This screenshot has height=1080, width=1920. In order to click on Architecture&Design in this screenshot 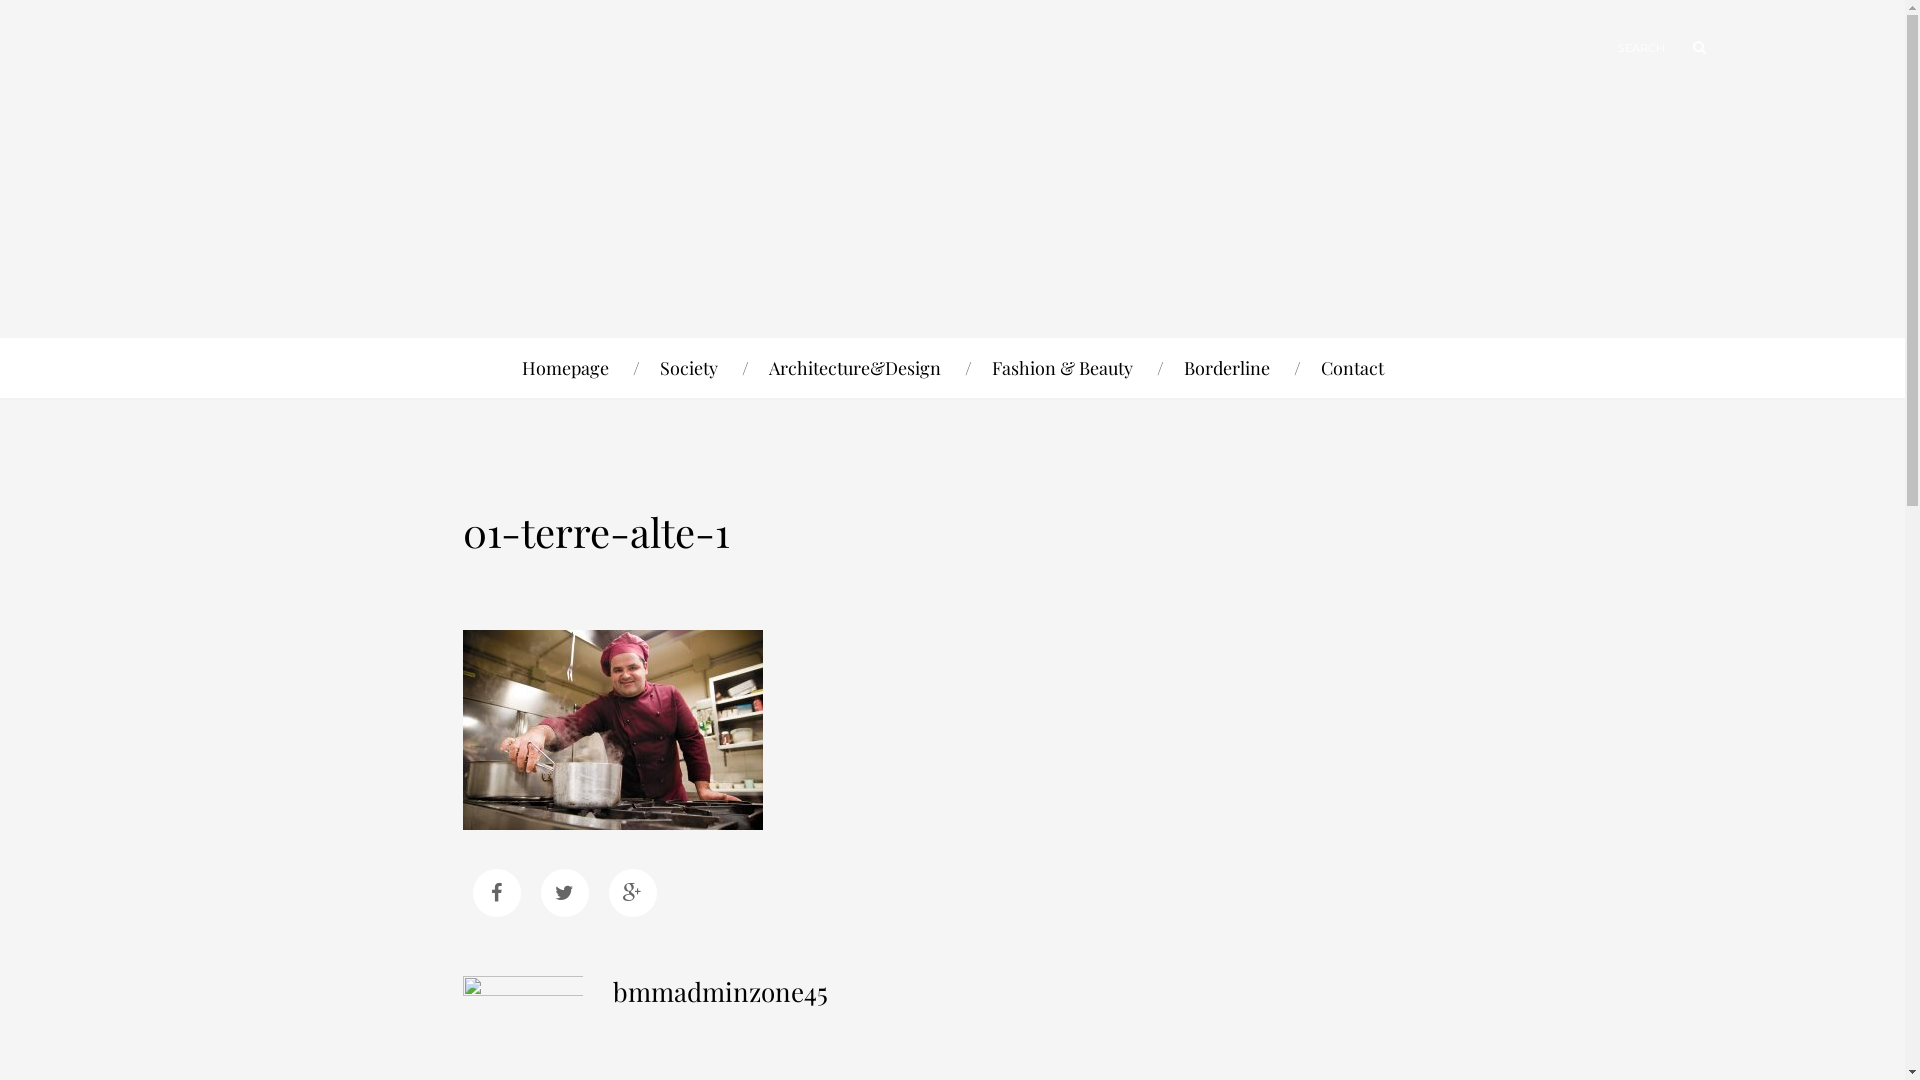, I will do `click(854, 368)`.